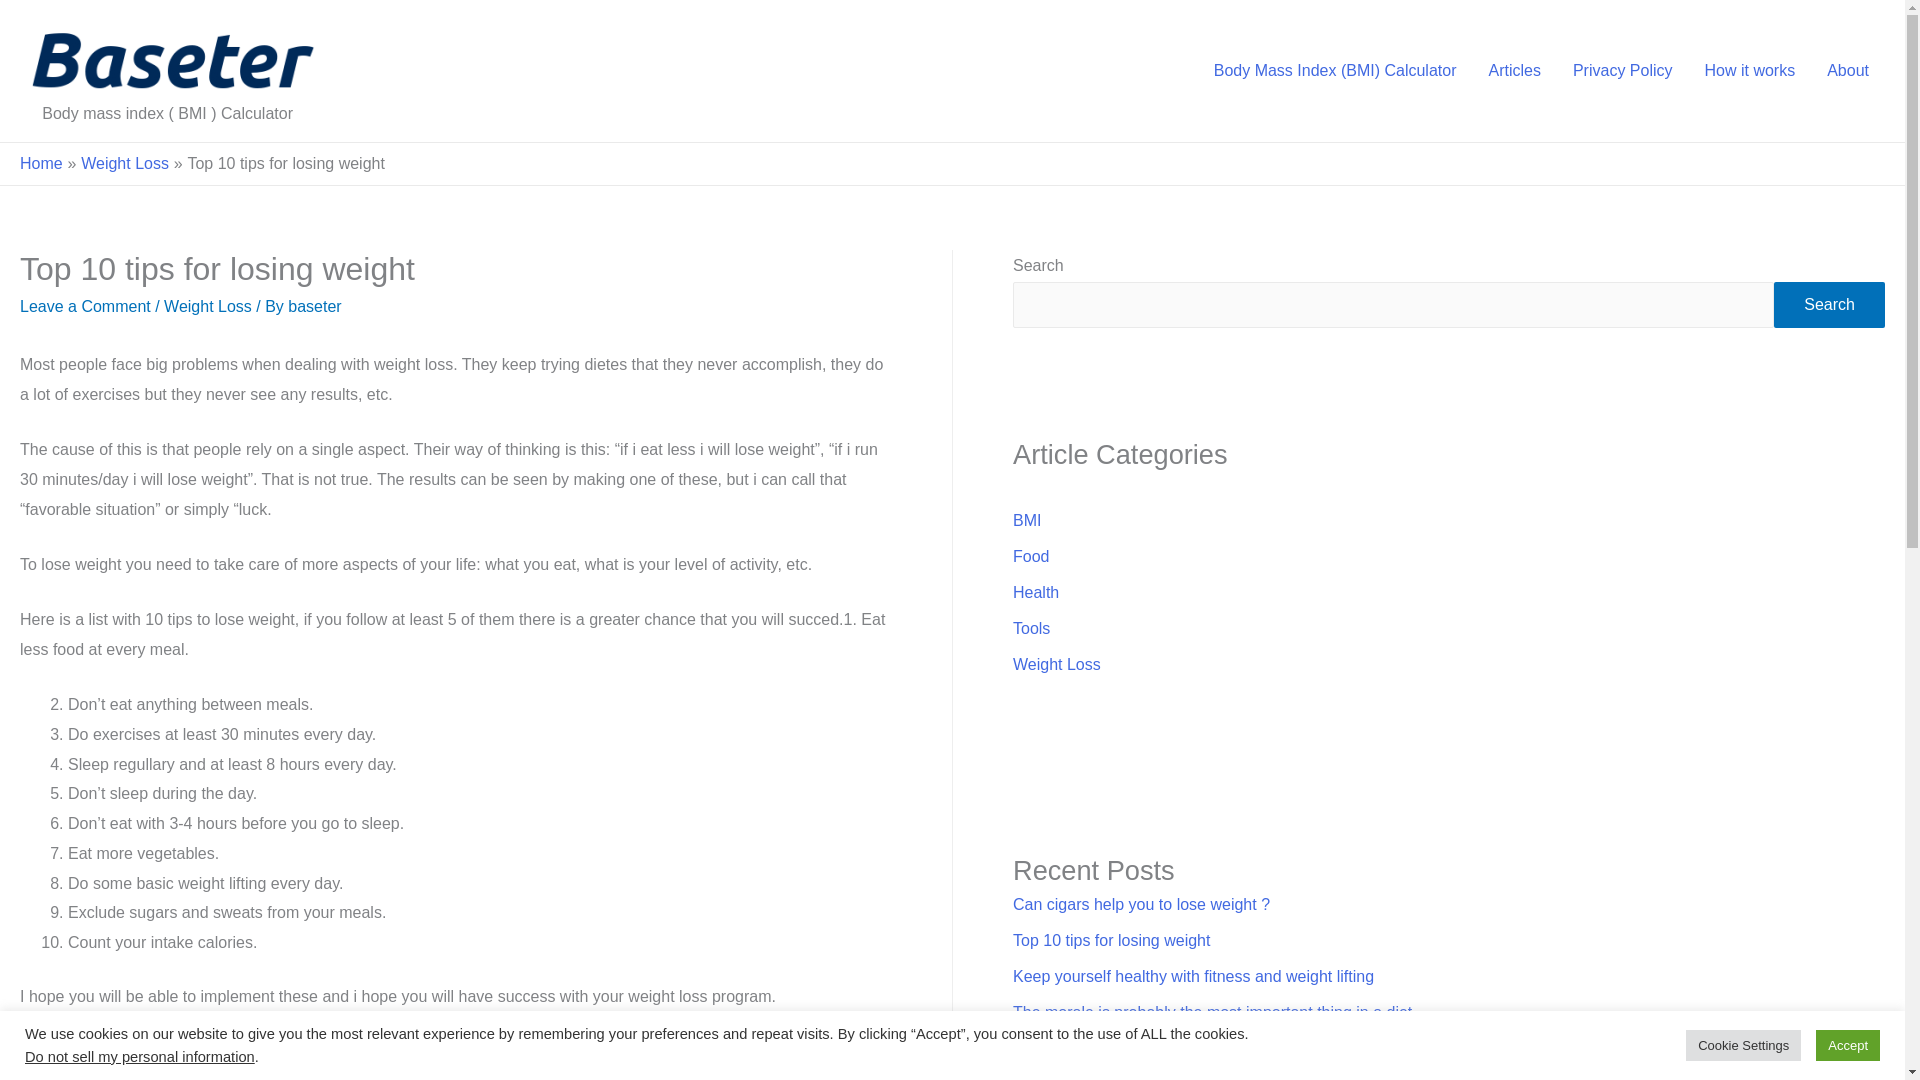 The width and height of the screenshot is (1920, 1080). I want to click on Search, so click(1830, 304).